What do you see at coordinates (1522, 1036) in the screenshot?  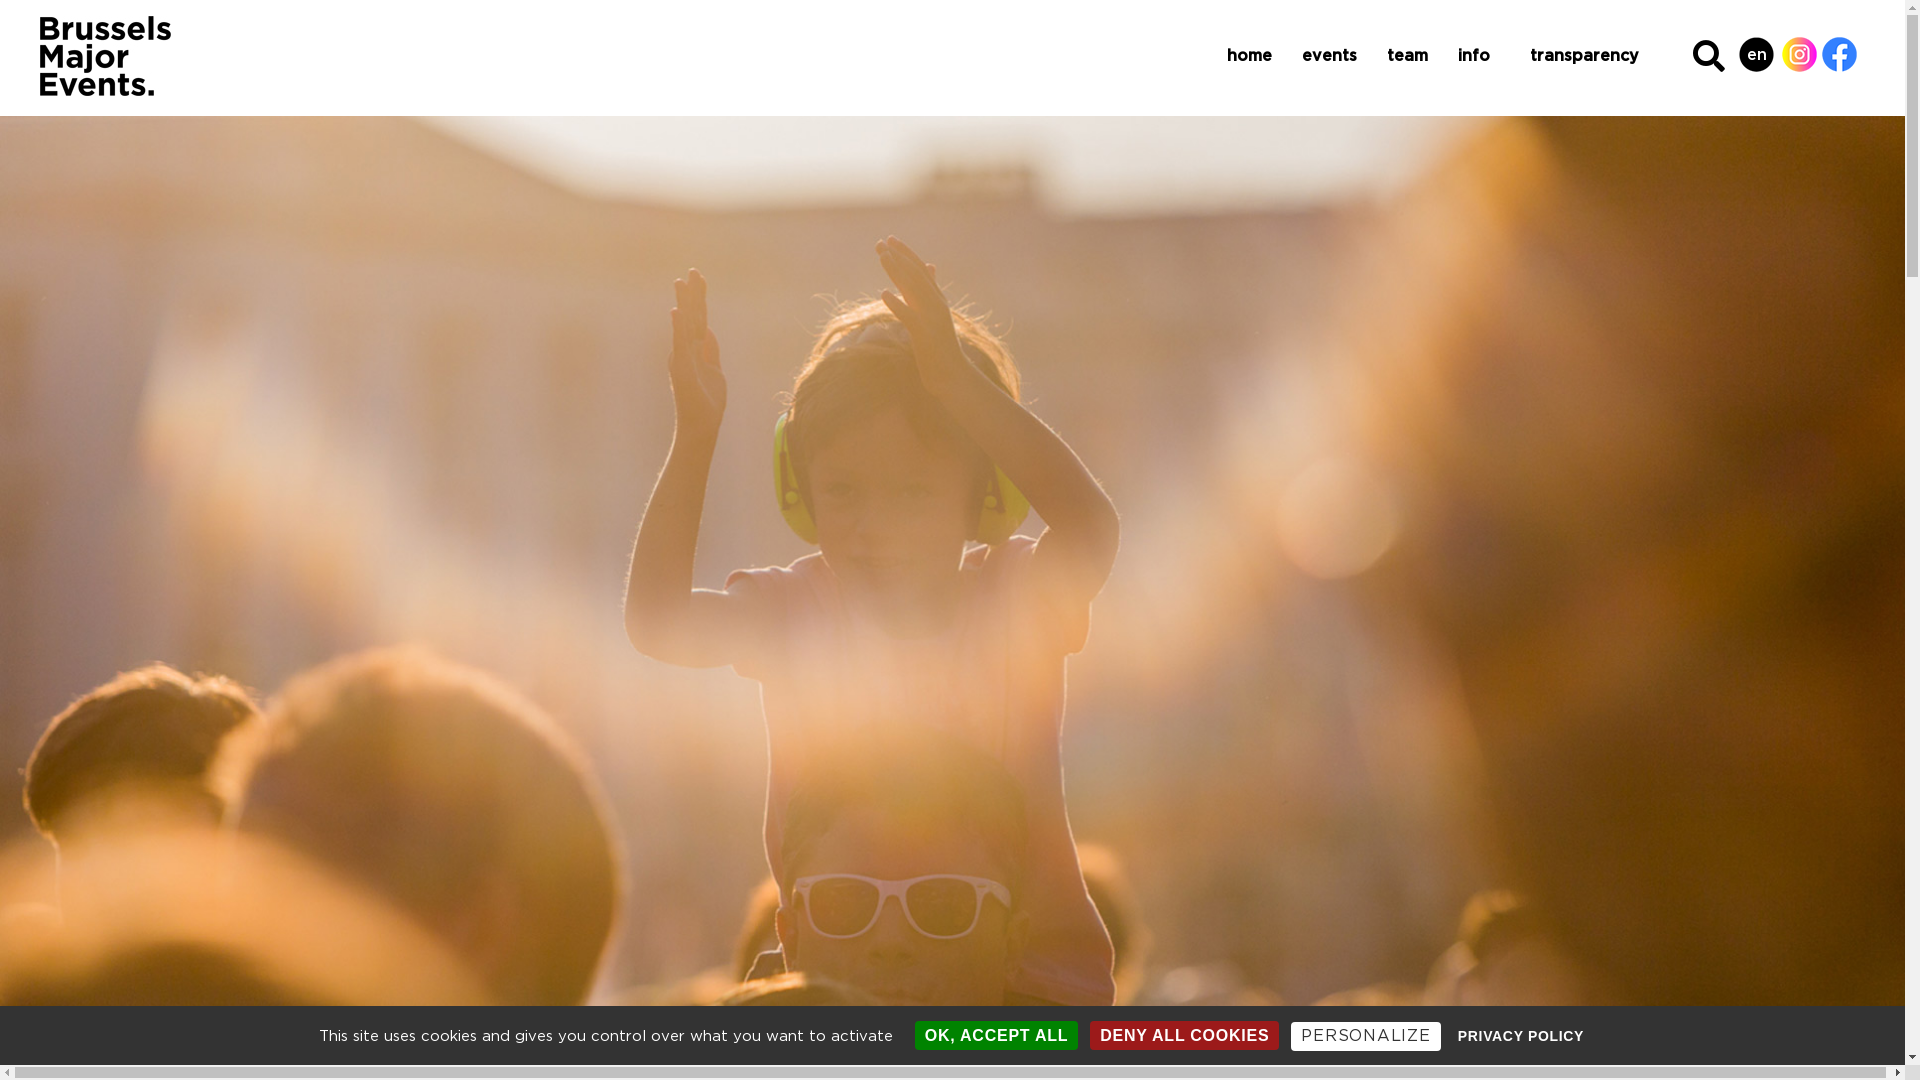 I see `PRIVACY POLICY` at bounding box center [1522, 1036].